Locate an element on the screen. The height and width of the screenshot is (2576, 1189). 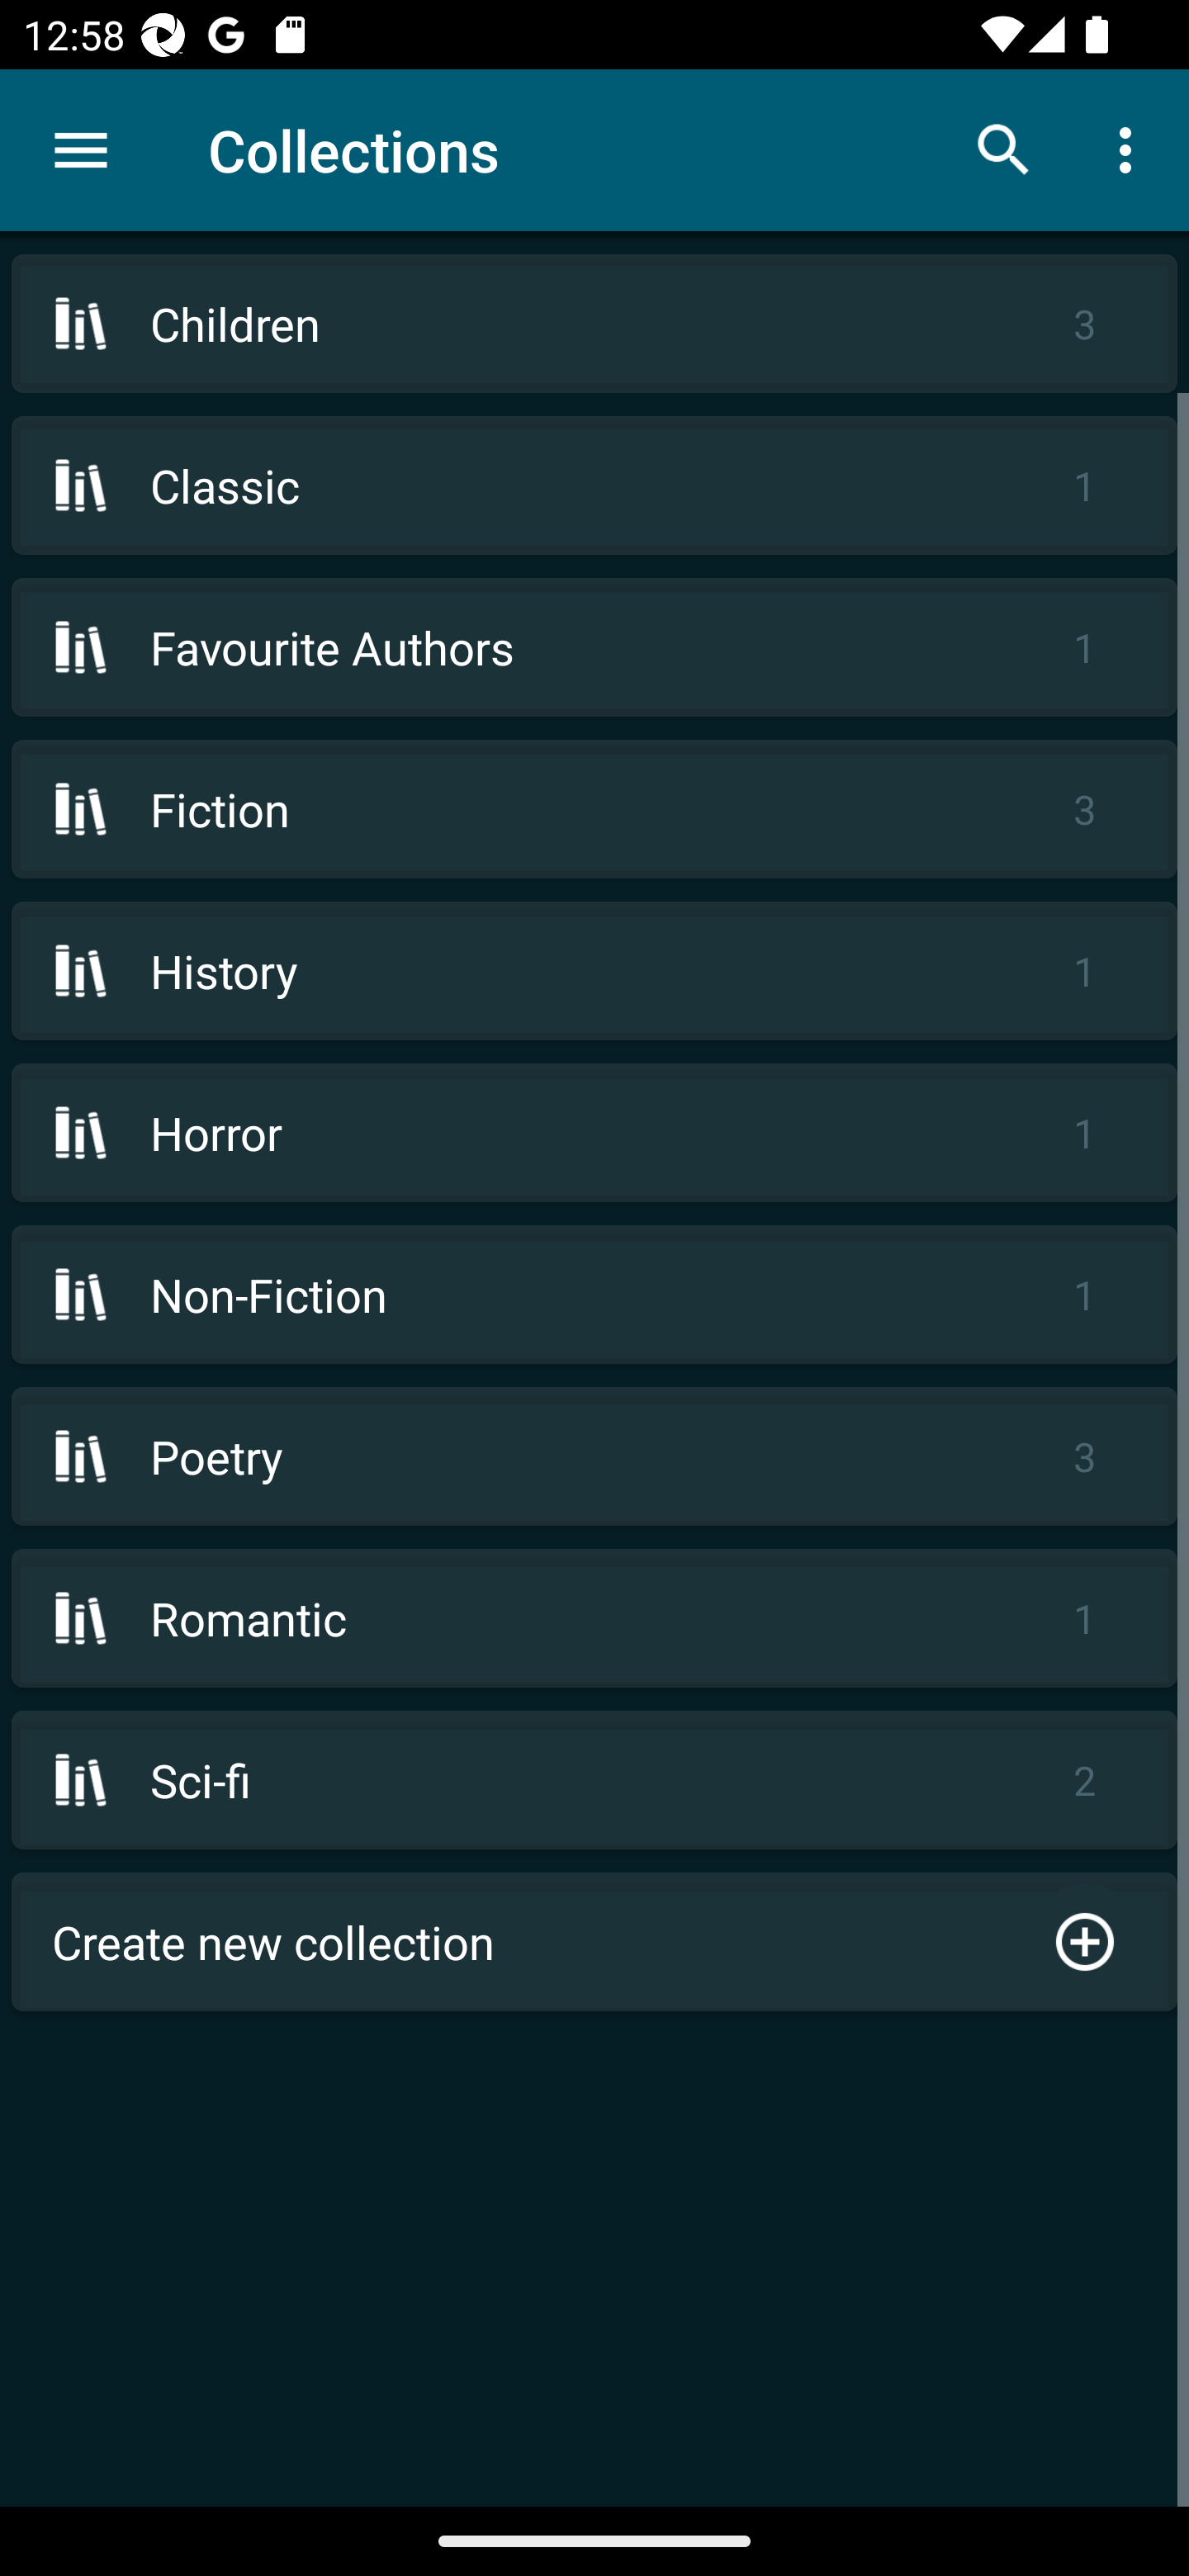
Favourite Authors 1 is located at coordinates (594, 646).